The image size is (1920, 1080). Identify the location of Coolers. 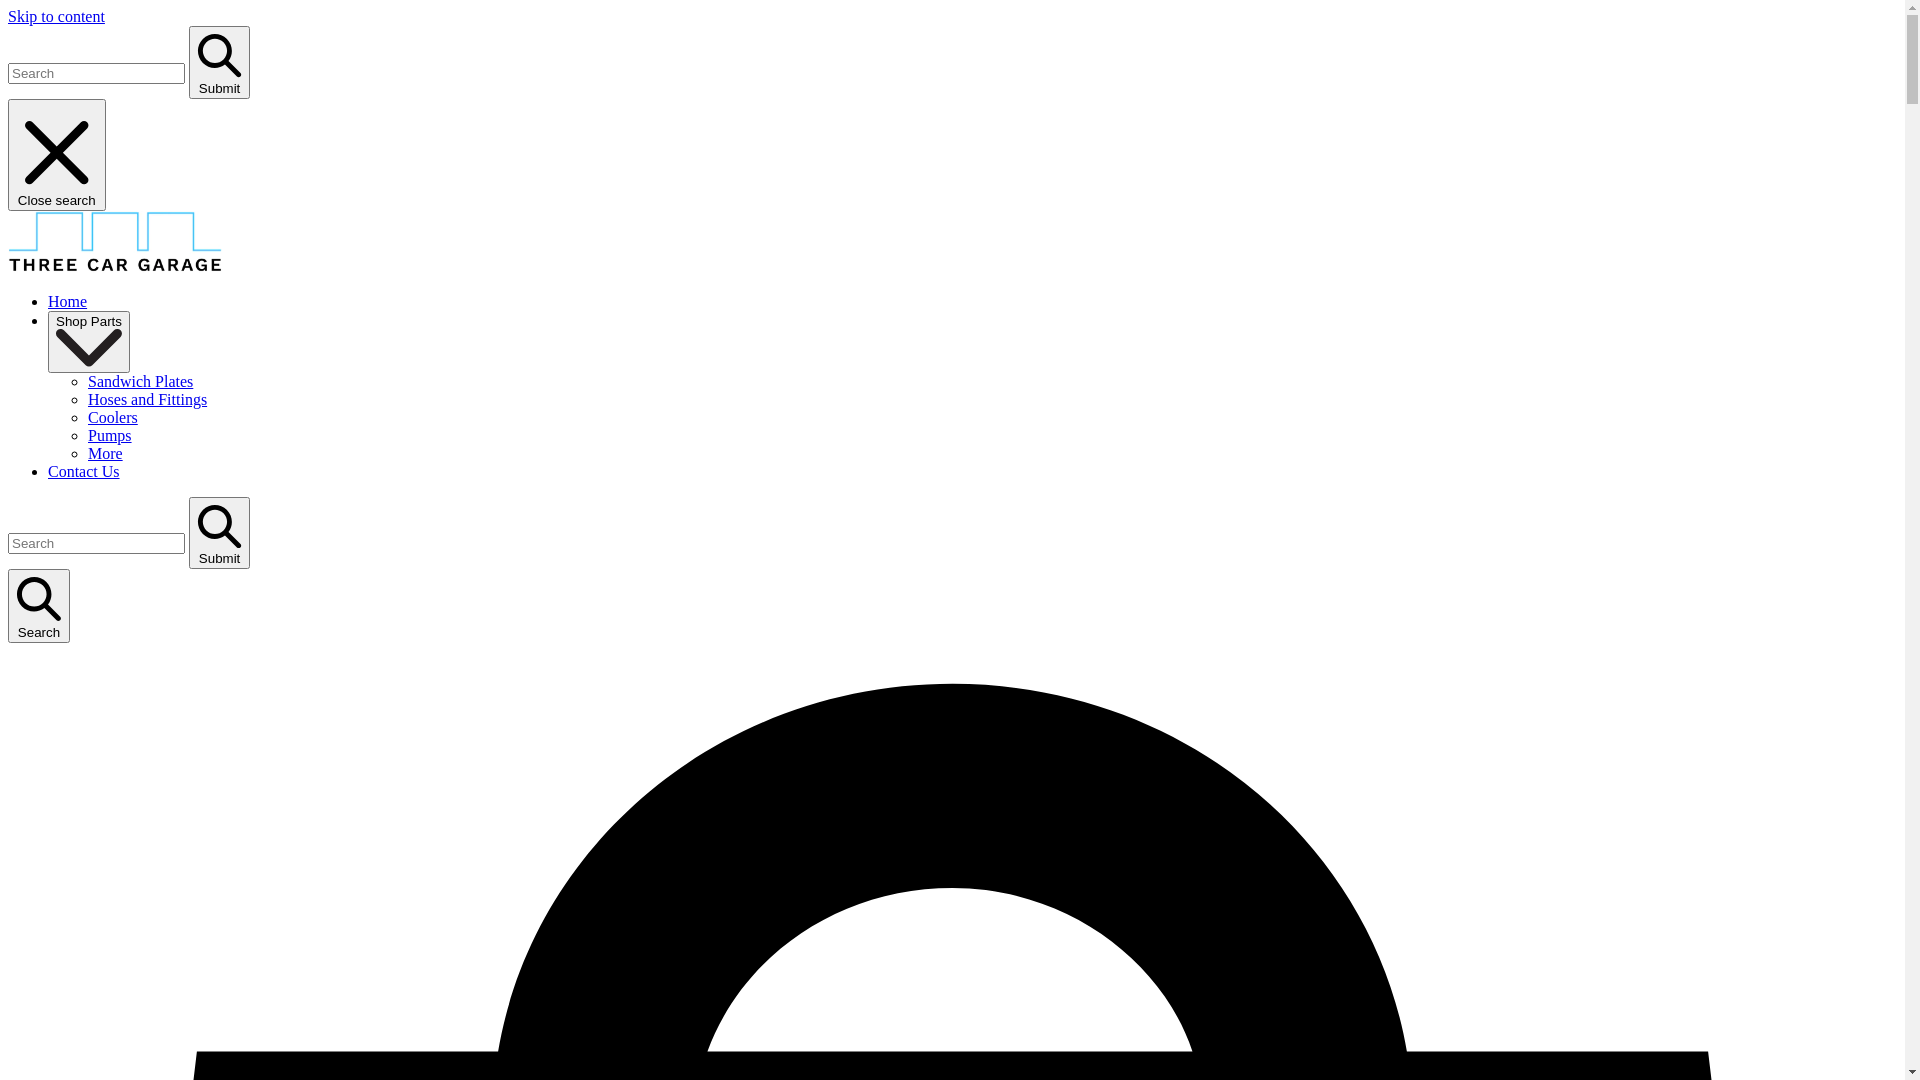
(113, 418).